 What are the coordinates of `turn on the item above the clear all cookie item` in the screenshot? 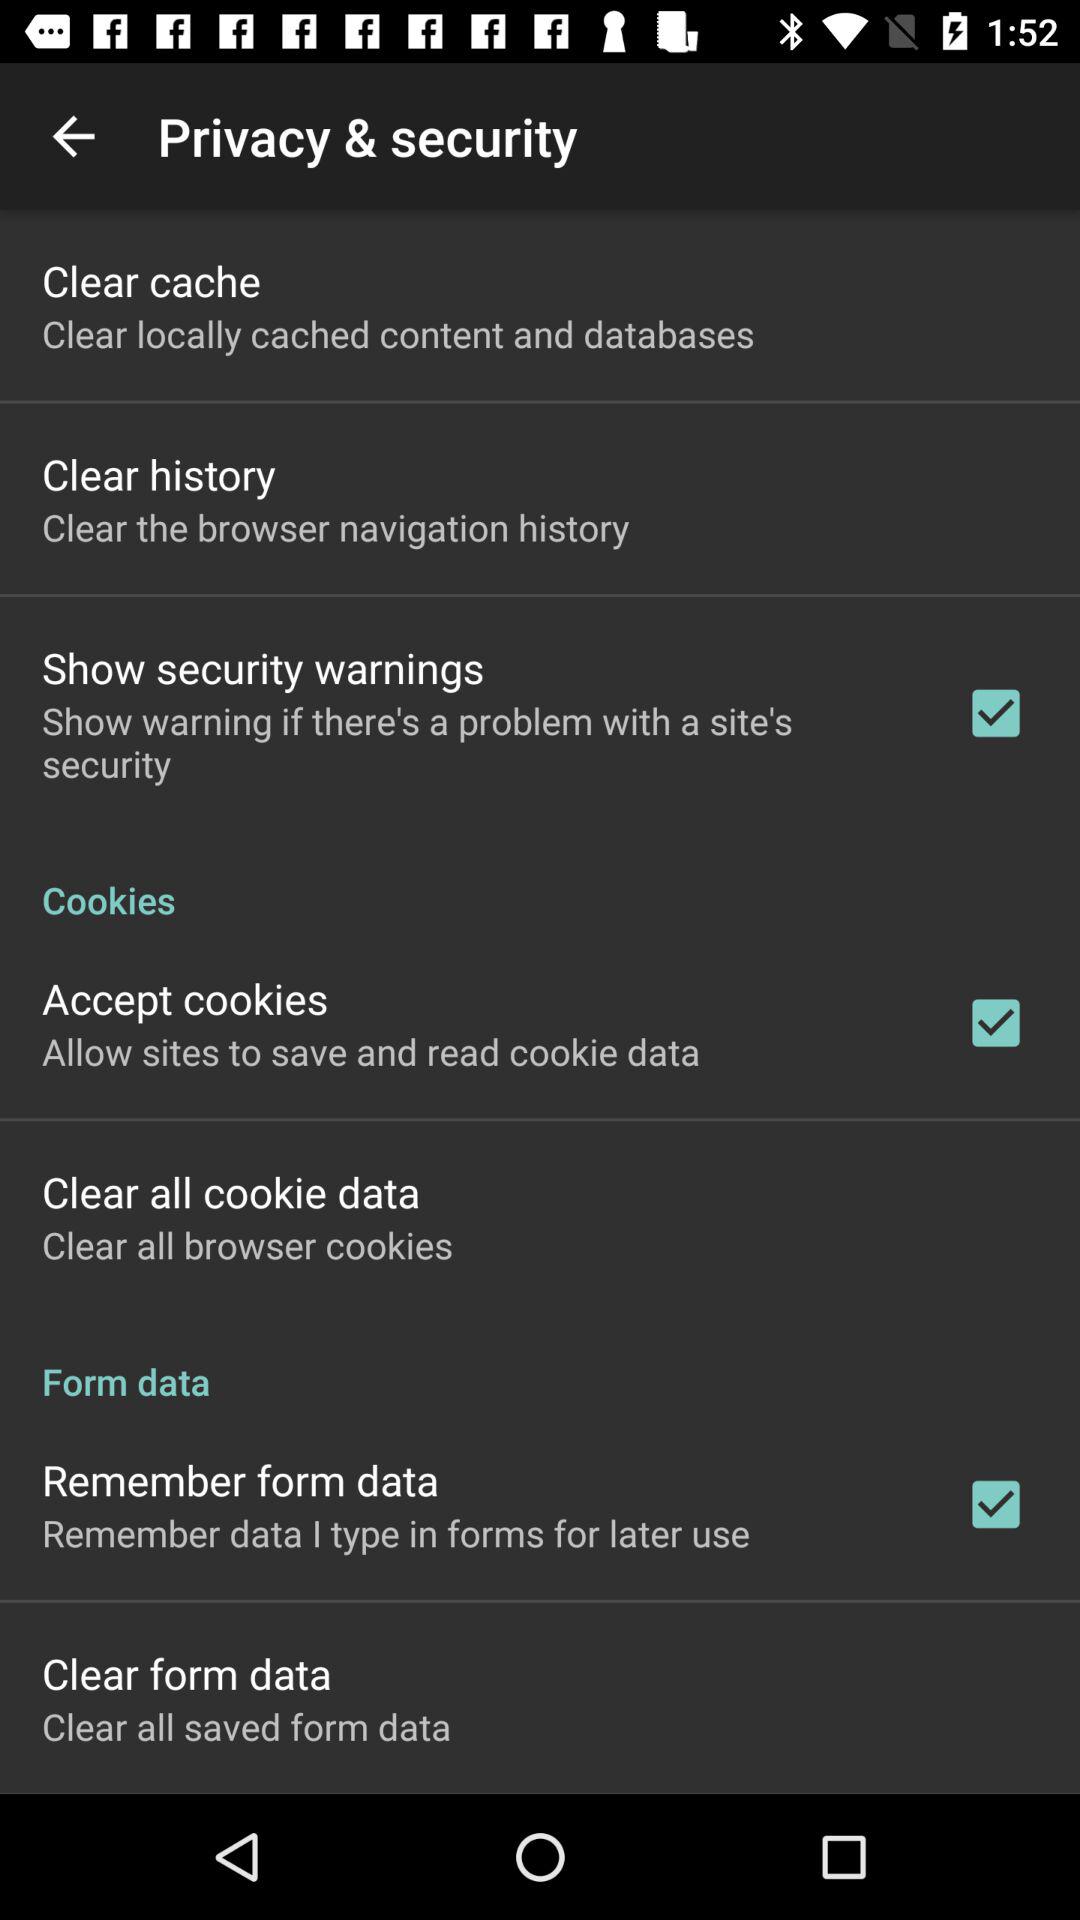 It's located at (371, 1051).